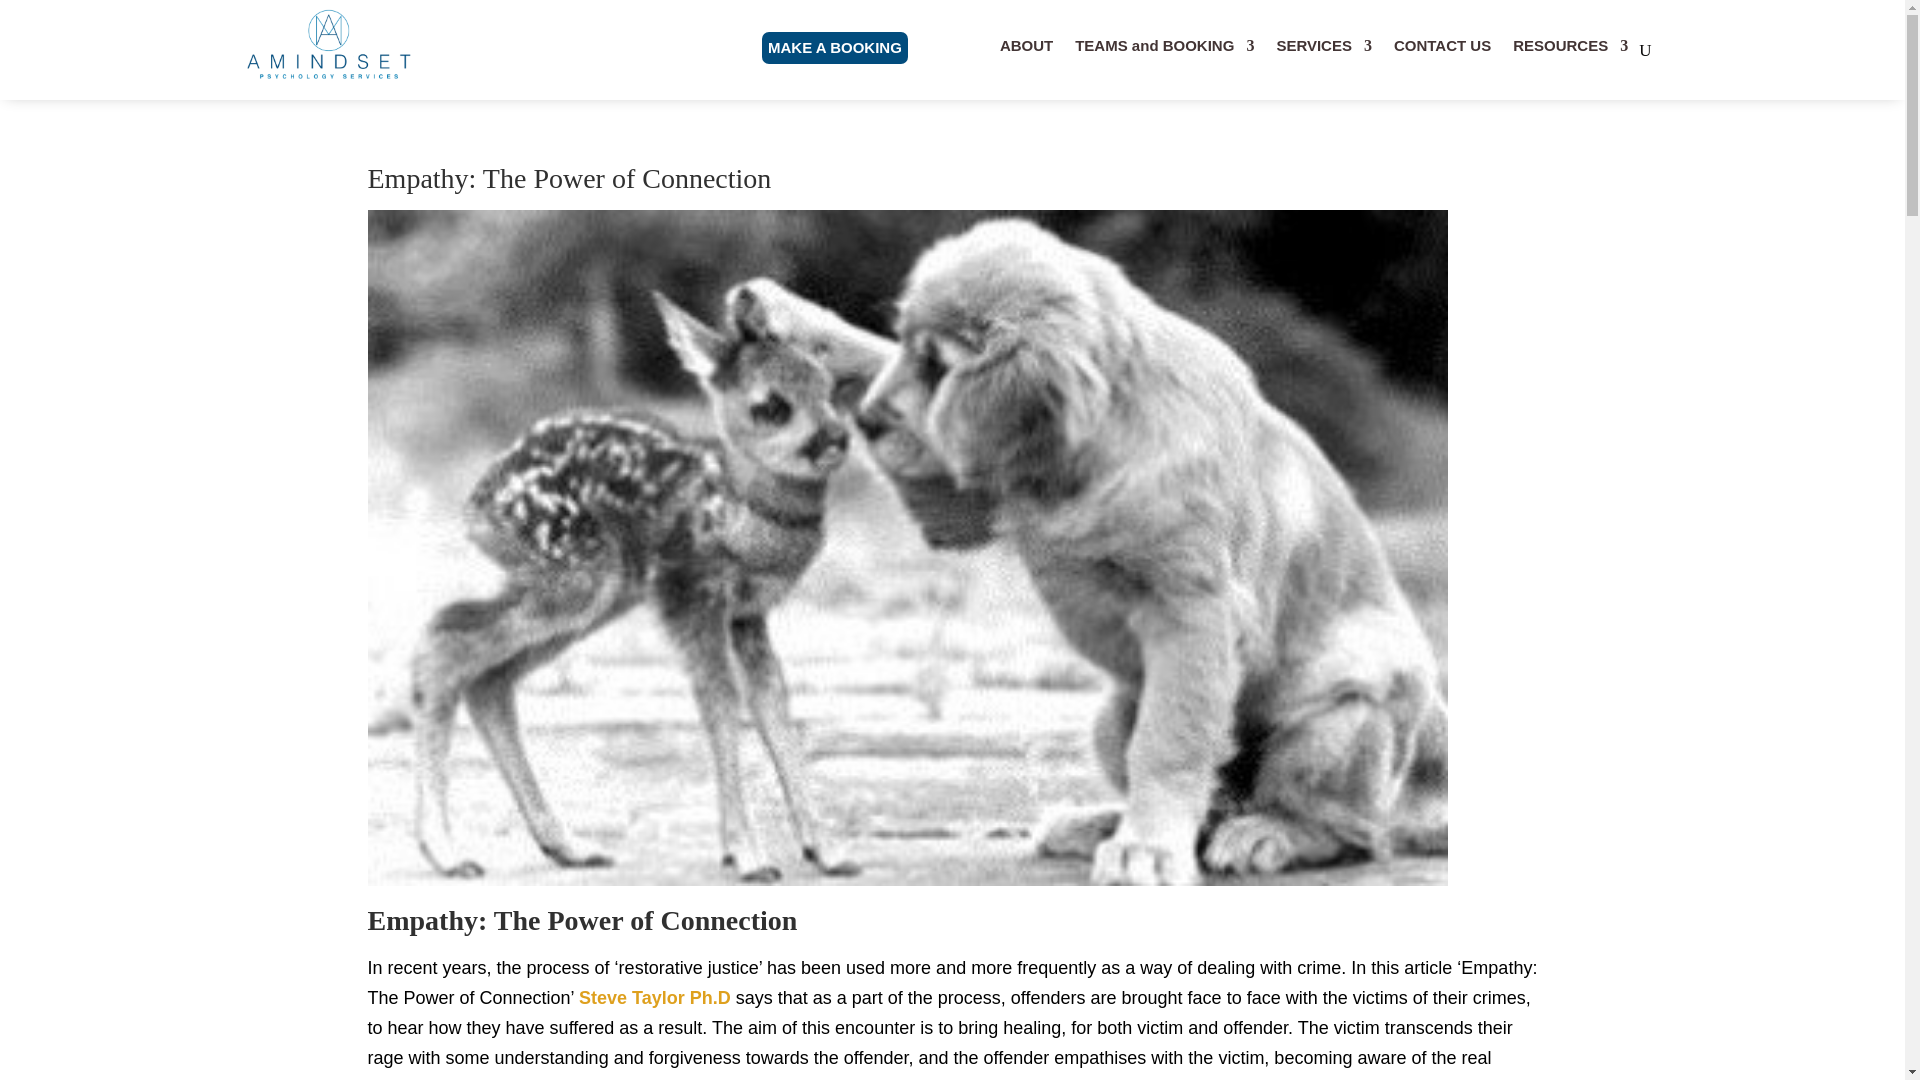 This screenshot has height=1080, width=1920. What do you see at coordinates (1442, 54) in the screenshot?
I see `CONTACT US` at bounding box center [1442, 54].